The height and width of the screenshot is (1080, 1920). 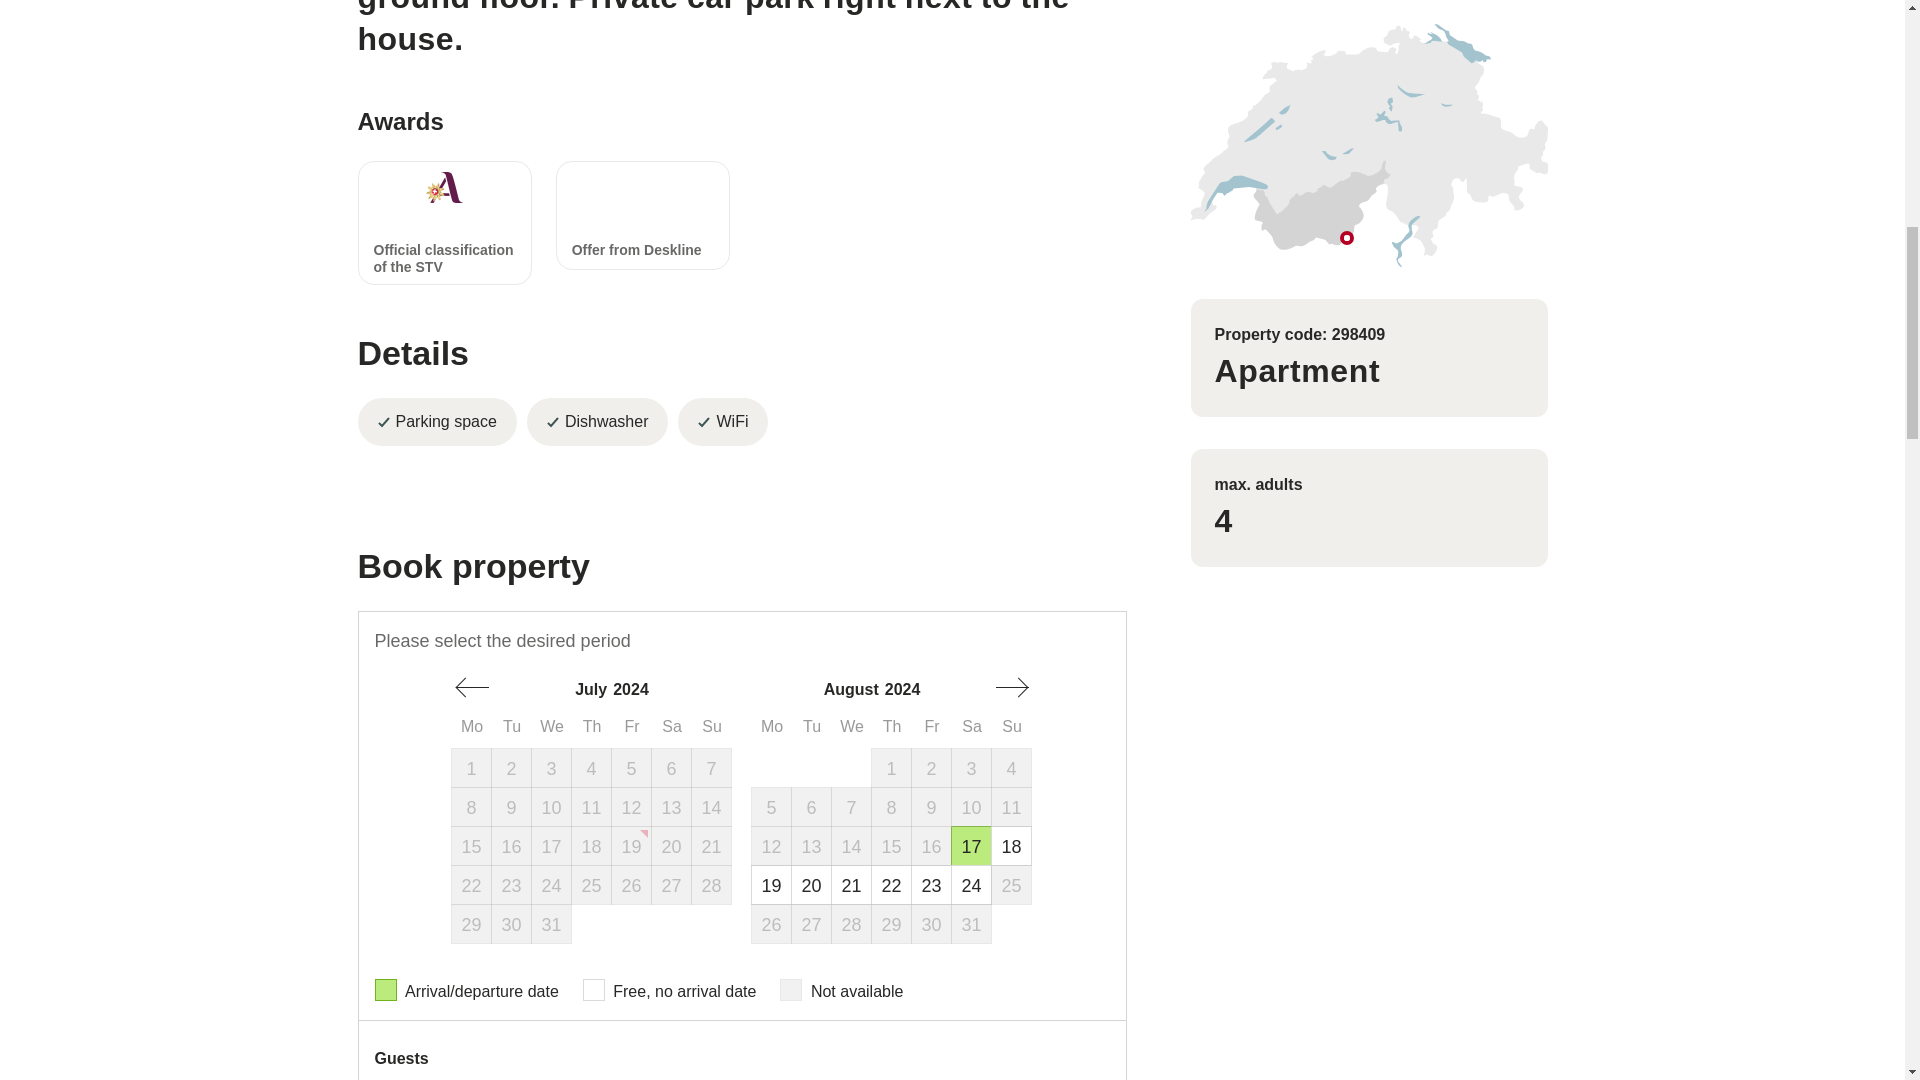 What do you see at coordinates (552, 726) in the screenshot?
I see `Wednesday` at bounding box center [552, 726].